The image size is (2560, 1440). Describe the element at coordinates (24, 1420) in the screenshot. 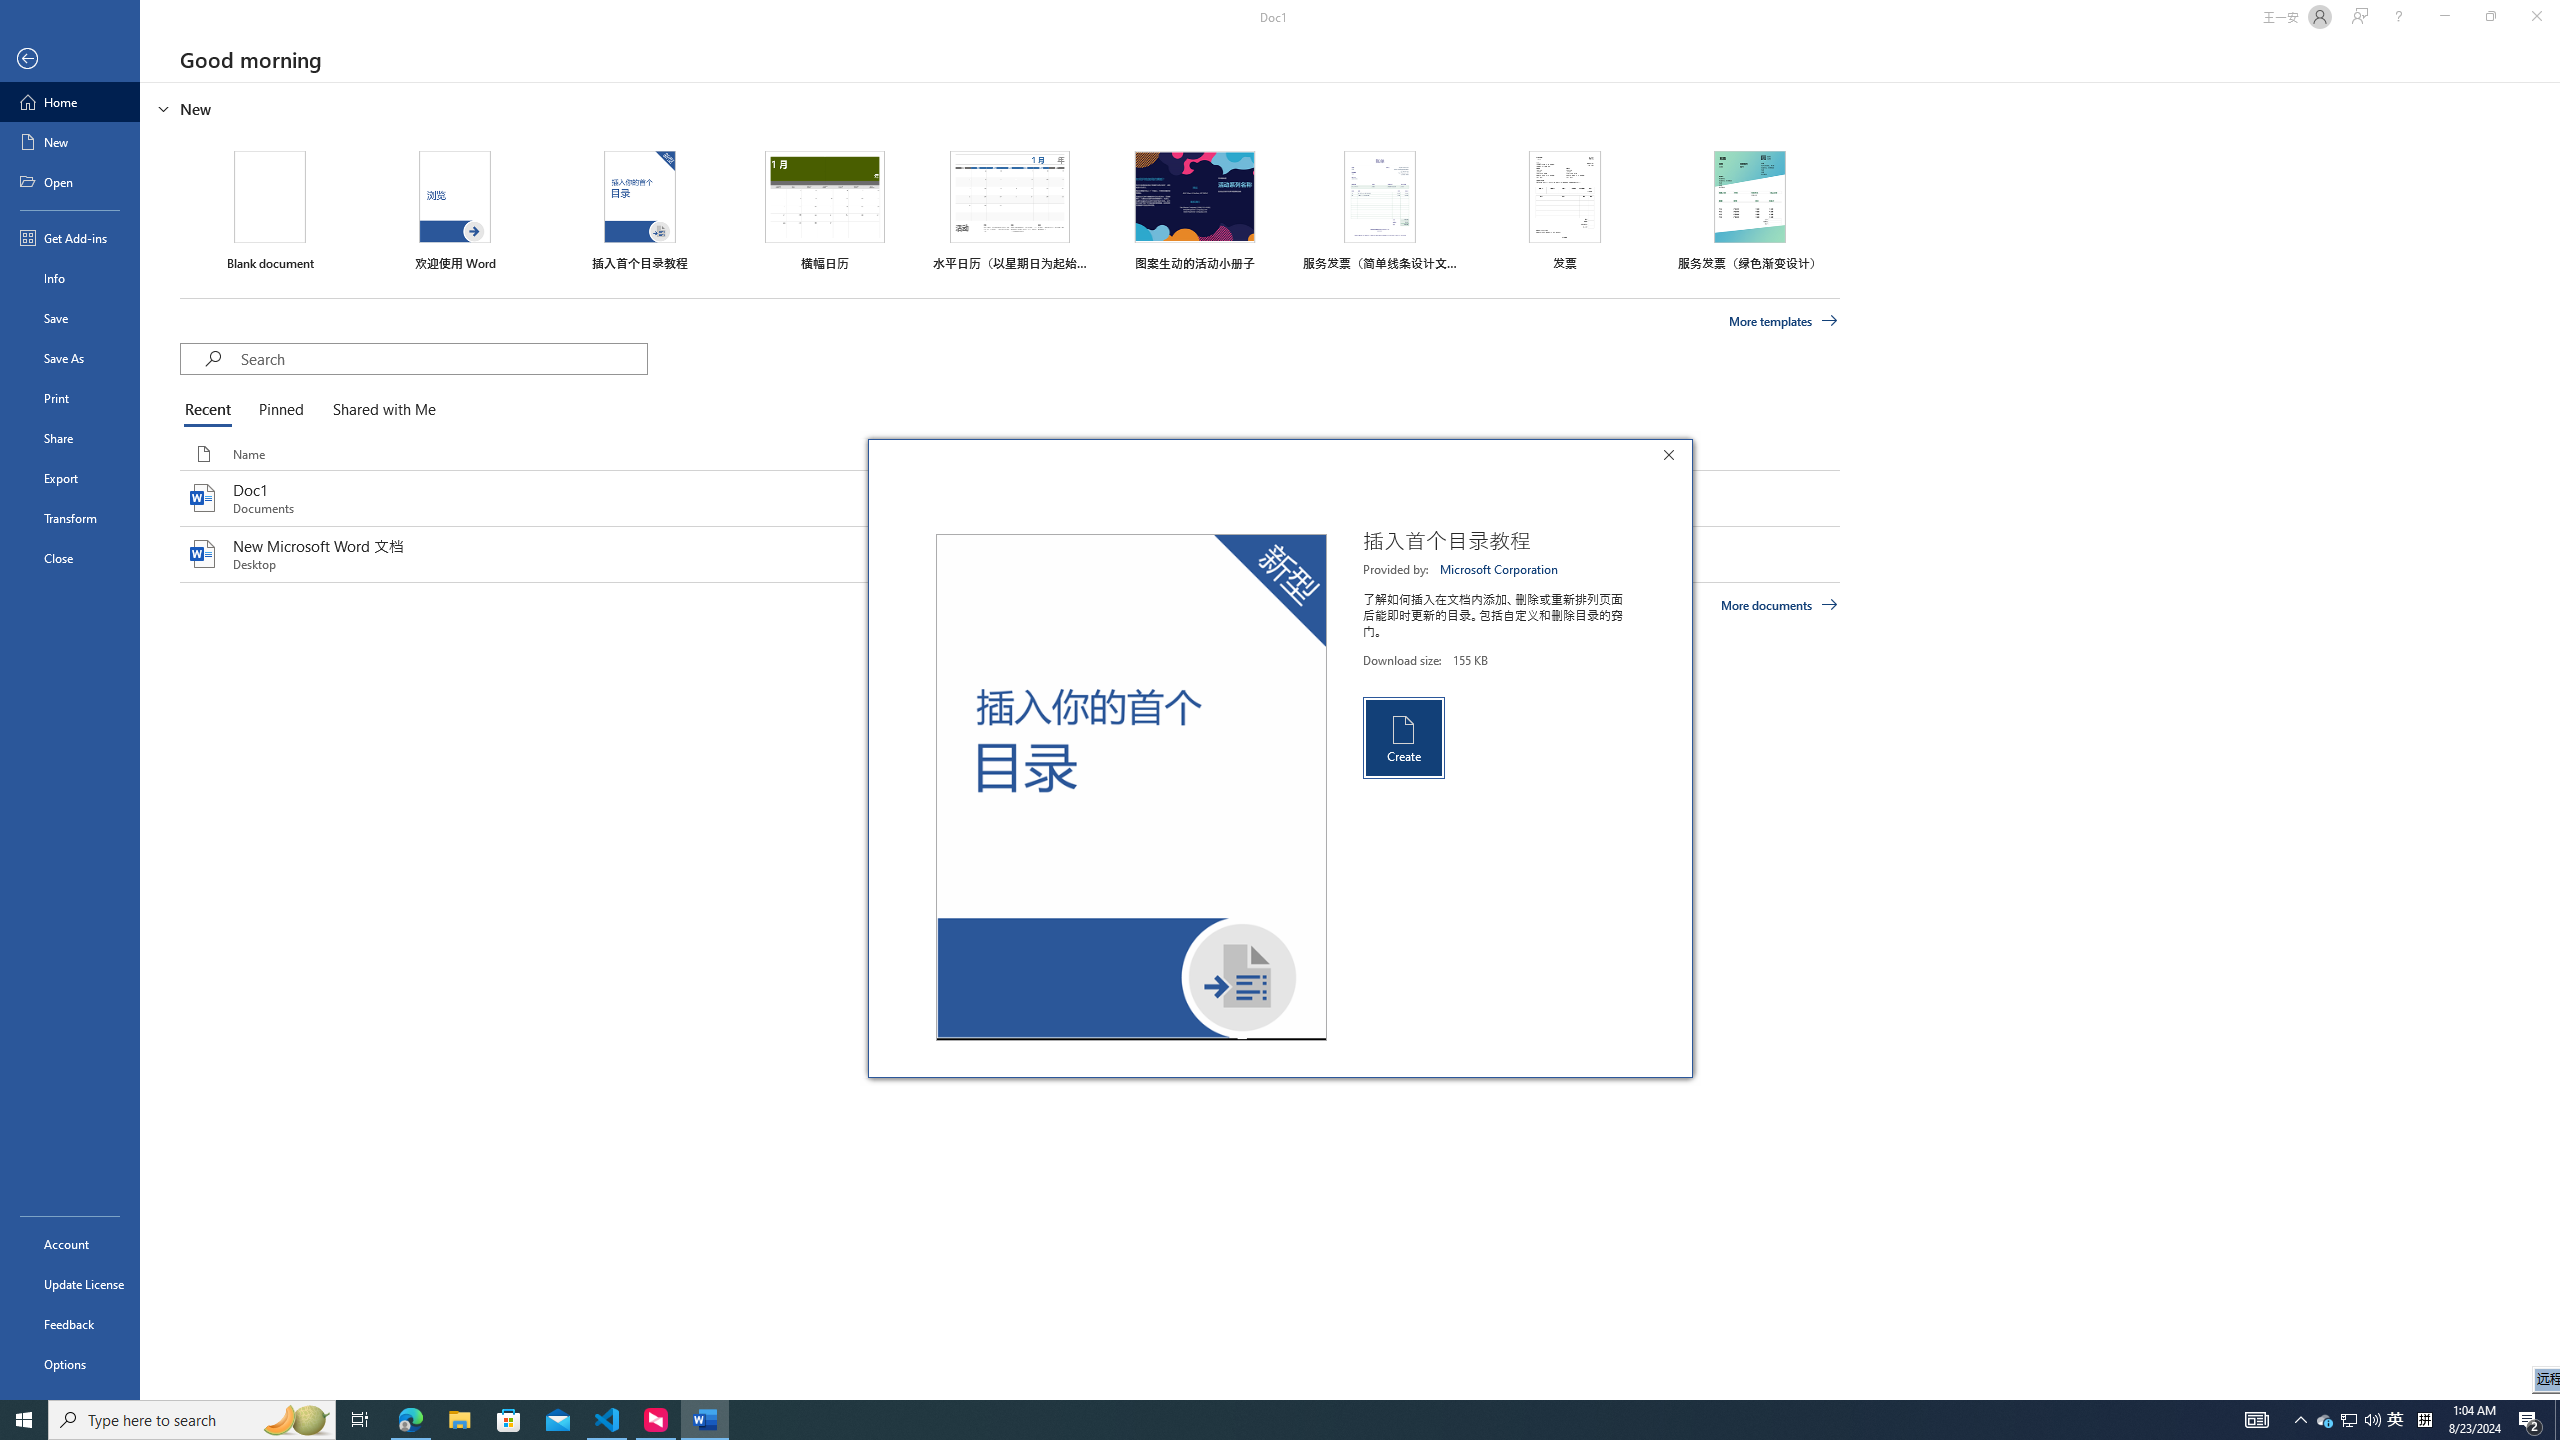

I see `Start` at that location.